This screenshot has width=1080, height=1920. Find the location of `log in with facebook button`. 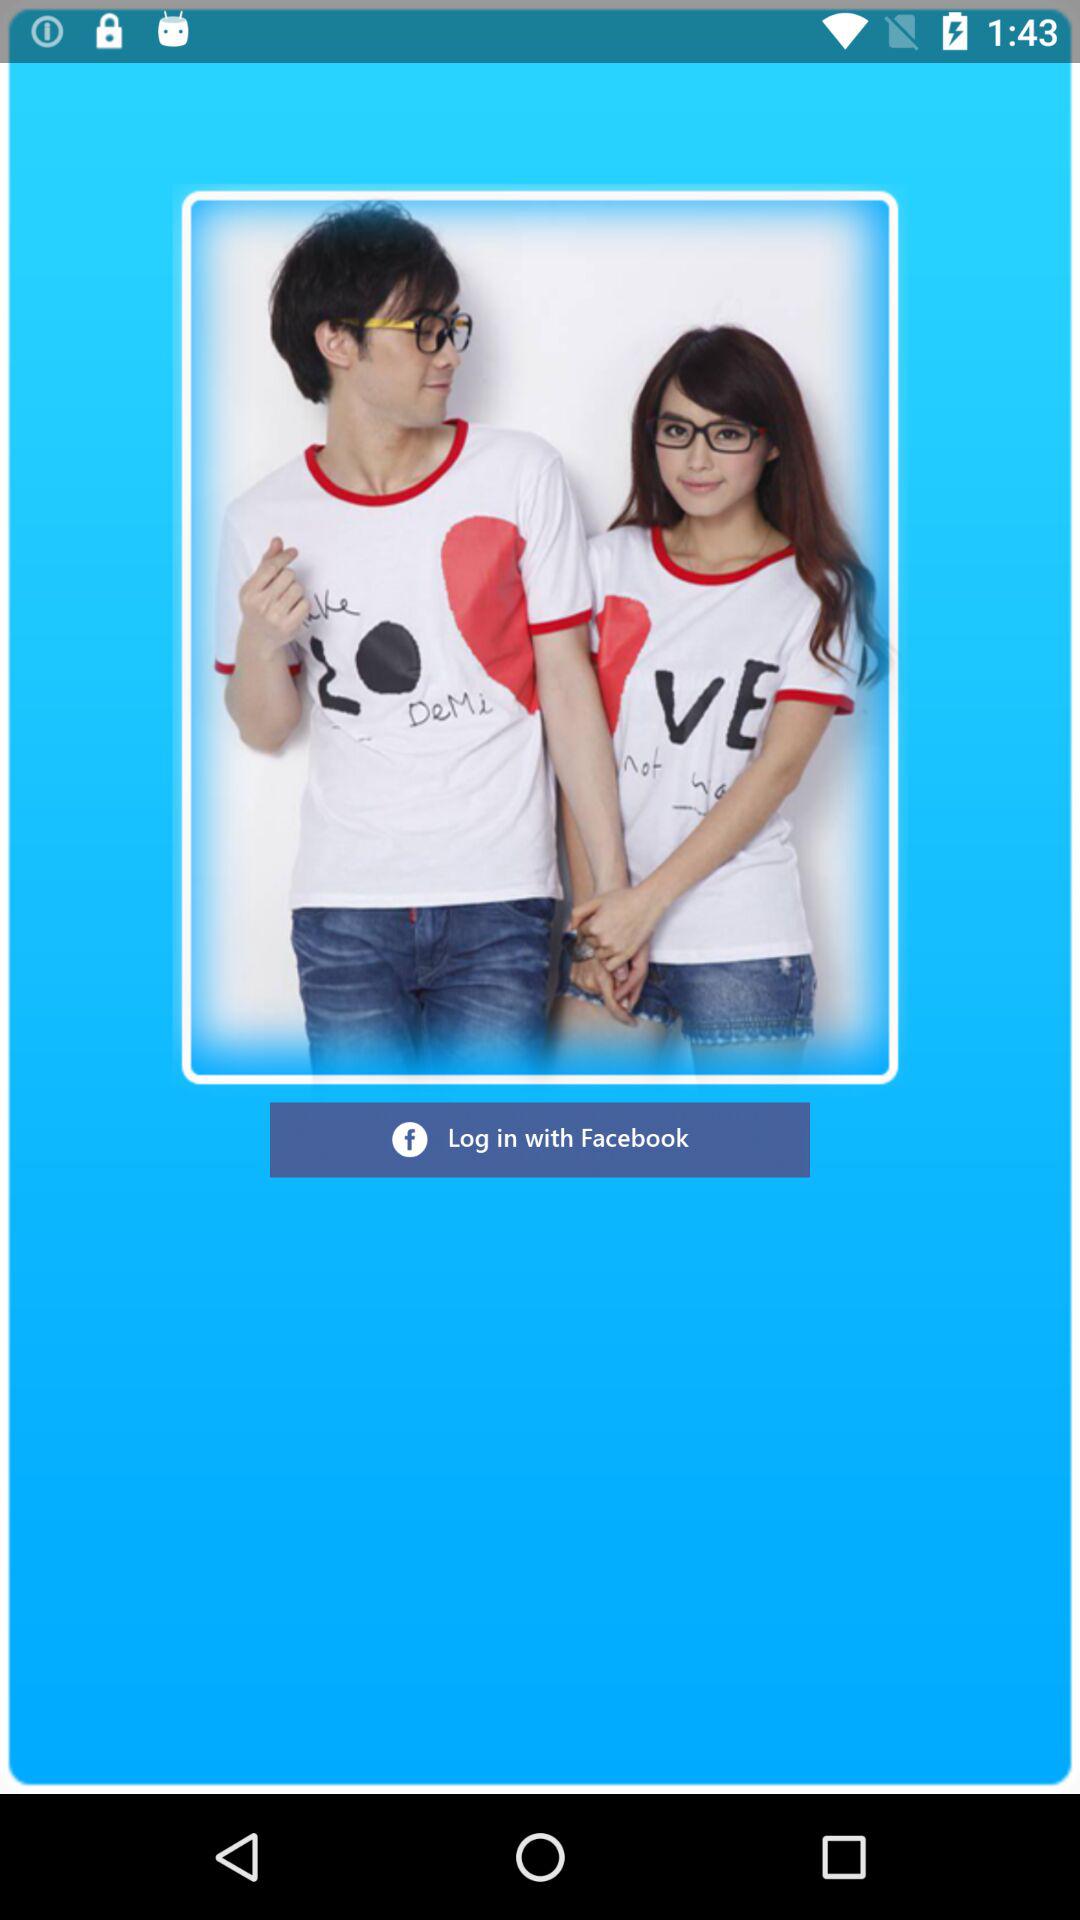

log in with facebook button is located at coordinates (540, 1140).